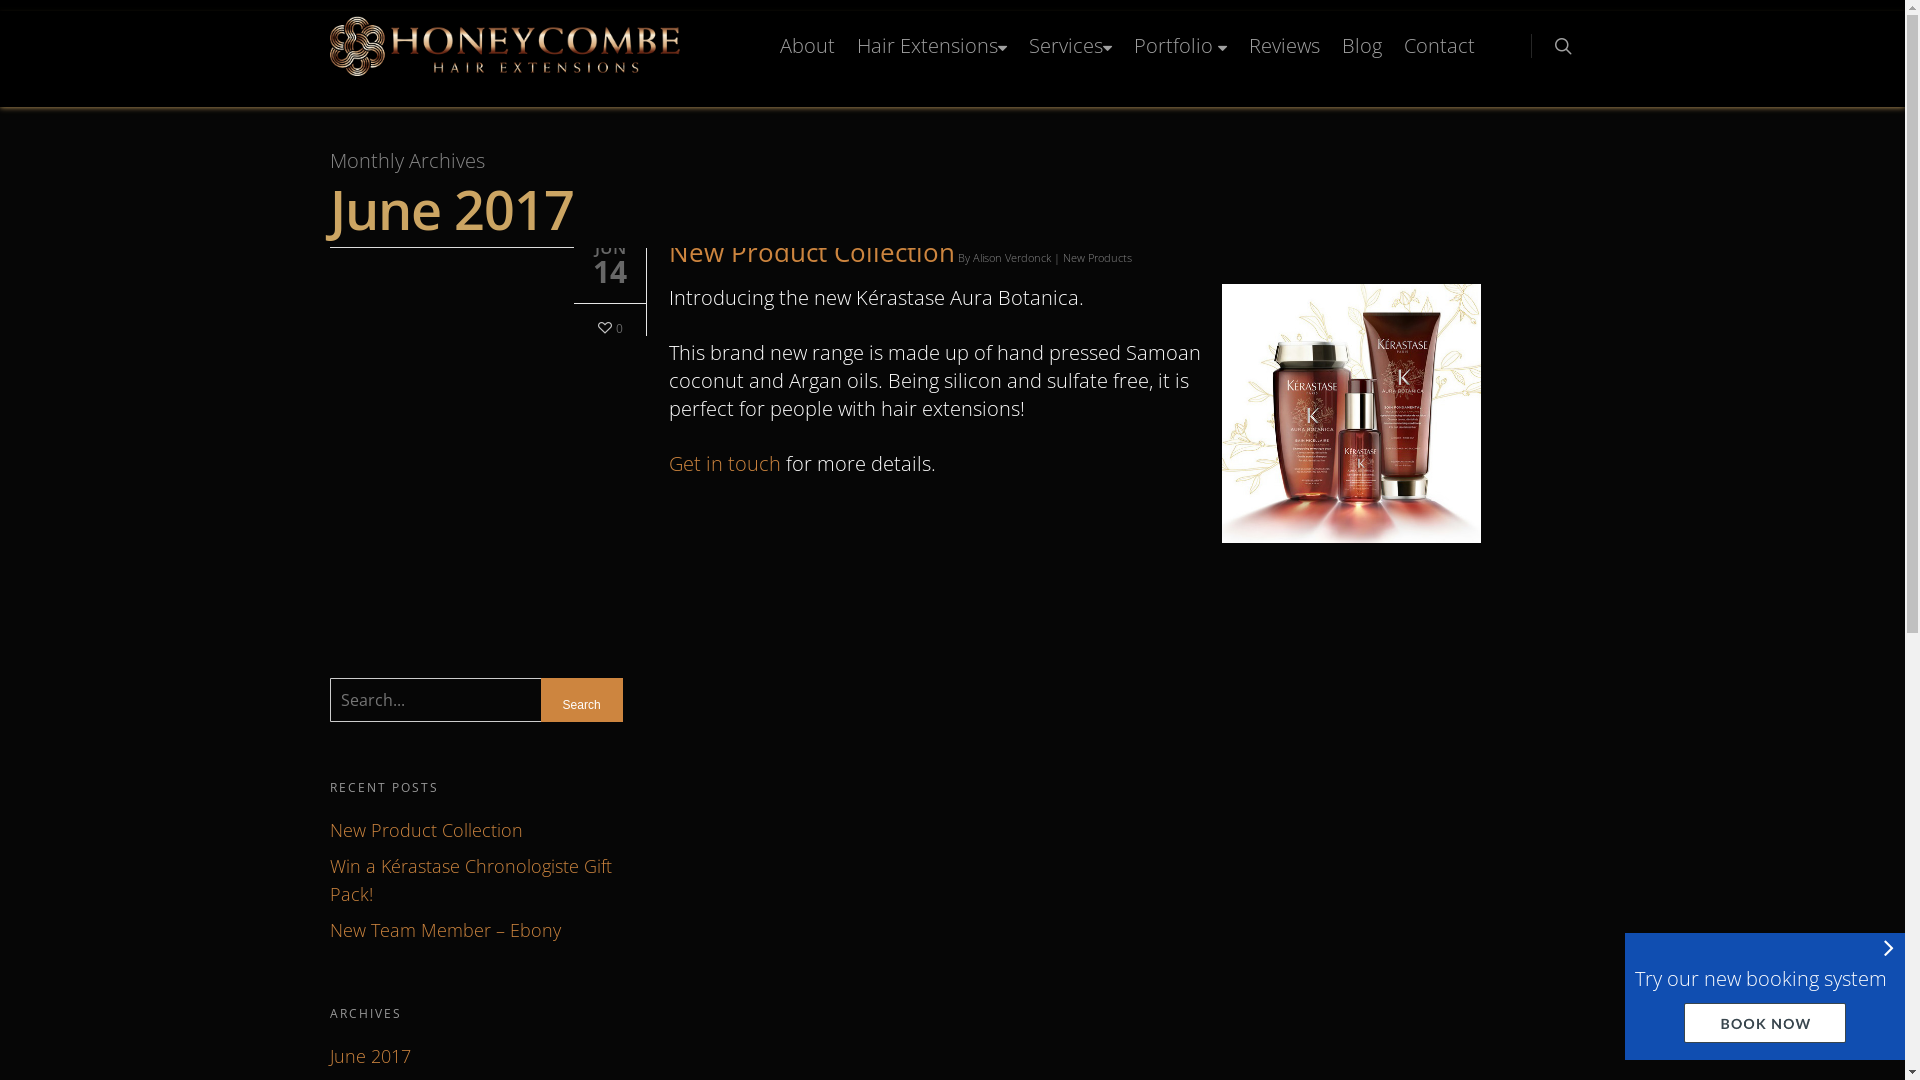 This screenshot has height=1080, width=1920. Describe the element at coordinates (812, 252) in the screenshot. I see `New Product Collection` at that location.